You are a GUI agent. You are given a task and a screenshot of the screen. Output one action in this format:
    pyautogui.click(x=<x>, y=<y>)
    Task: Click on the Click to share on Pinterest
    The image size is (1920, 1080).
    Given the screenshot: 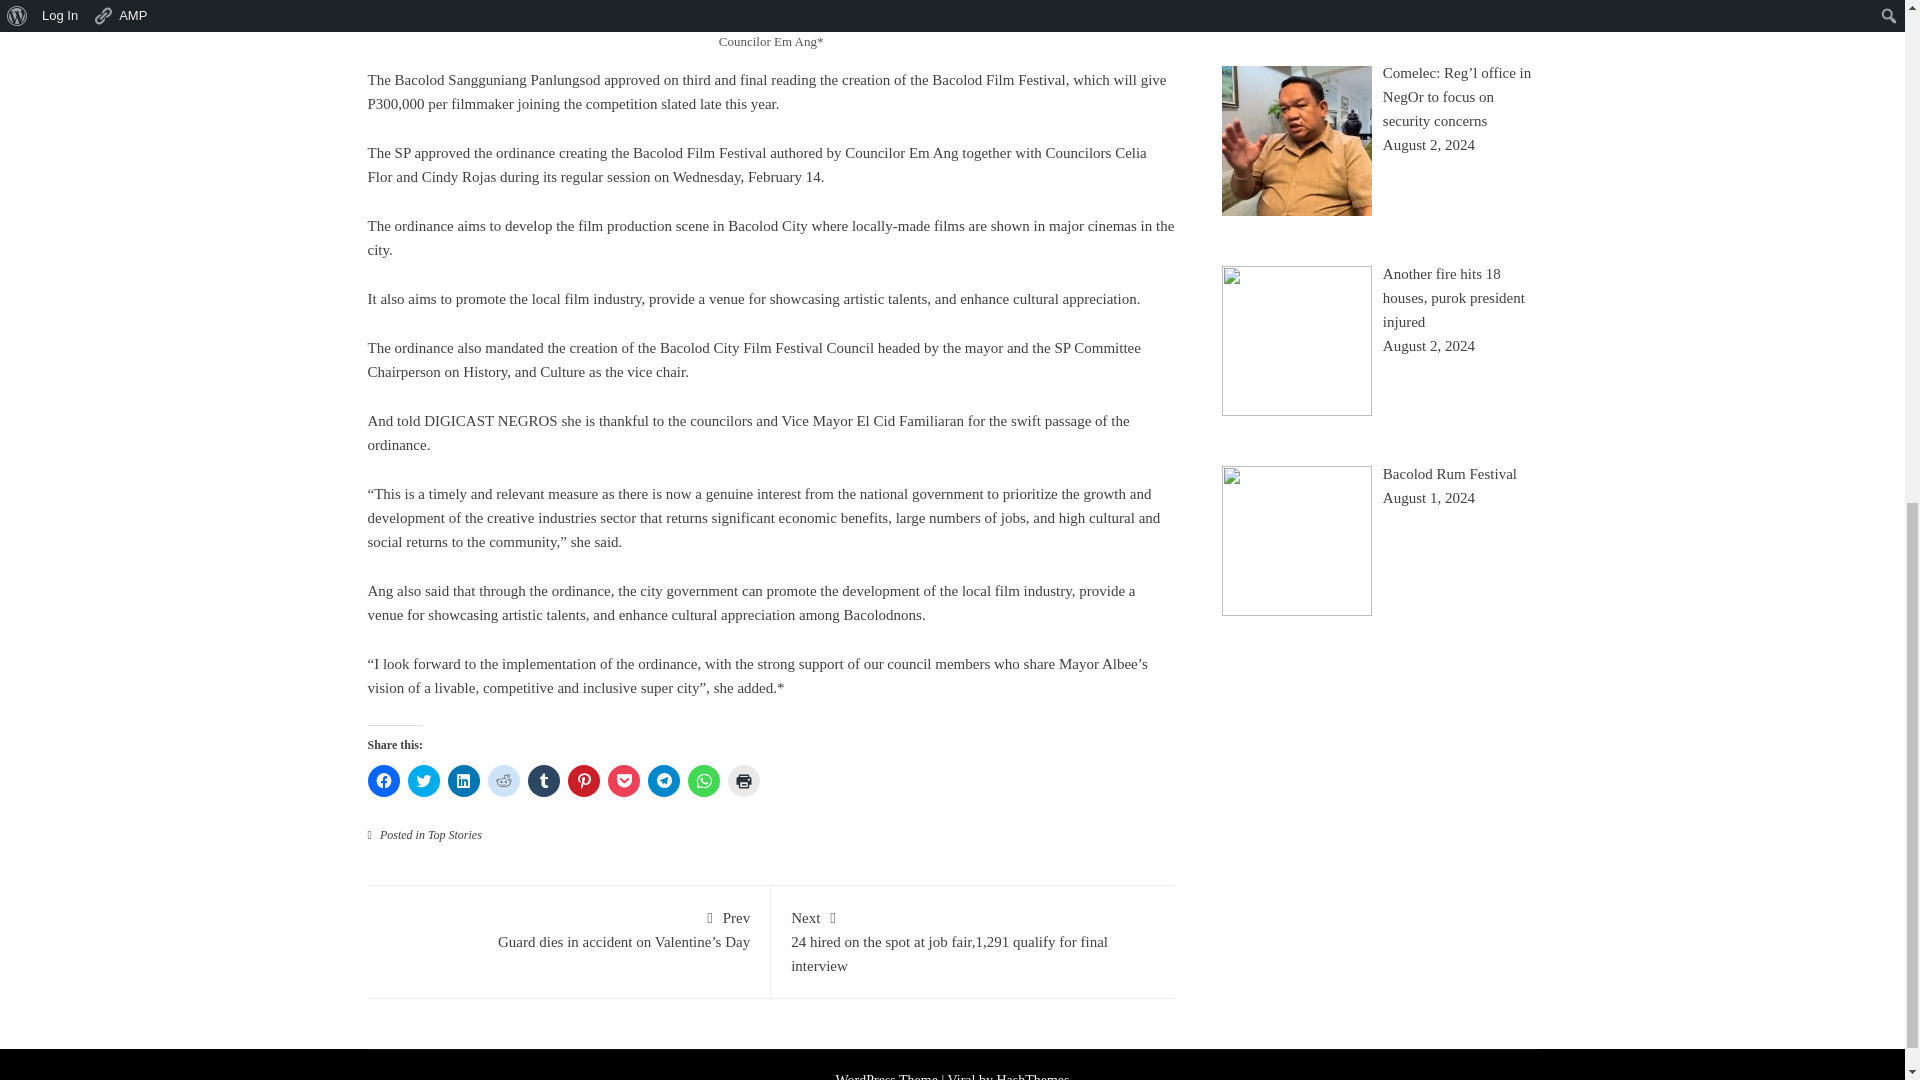 What is the action you would take?
    pyautogui.click(x=584, y=780)
    